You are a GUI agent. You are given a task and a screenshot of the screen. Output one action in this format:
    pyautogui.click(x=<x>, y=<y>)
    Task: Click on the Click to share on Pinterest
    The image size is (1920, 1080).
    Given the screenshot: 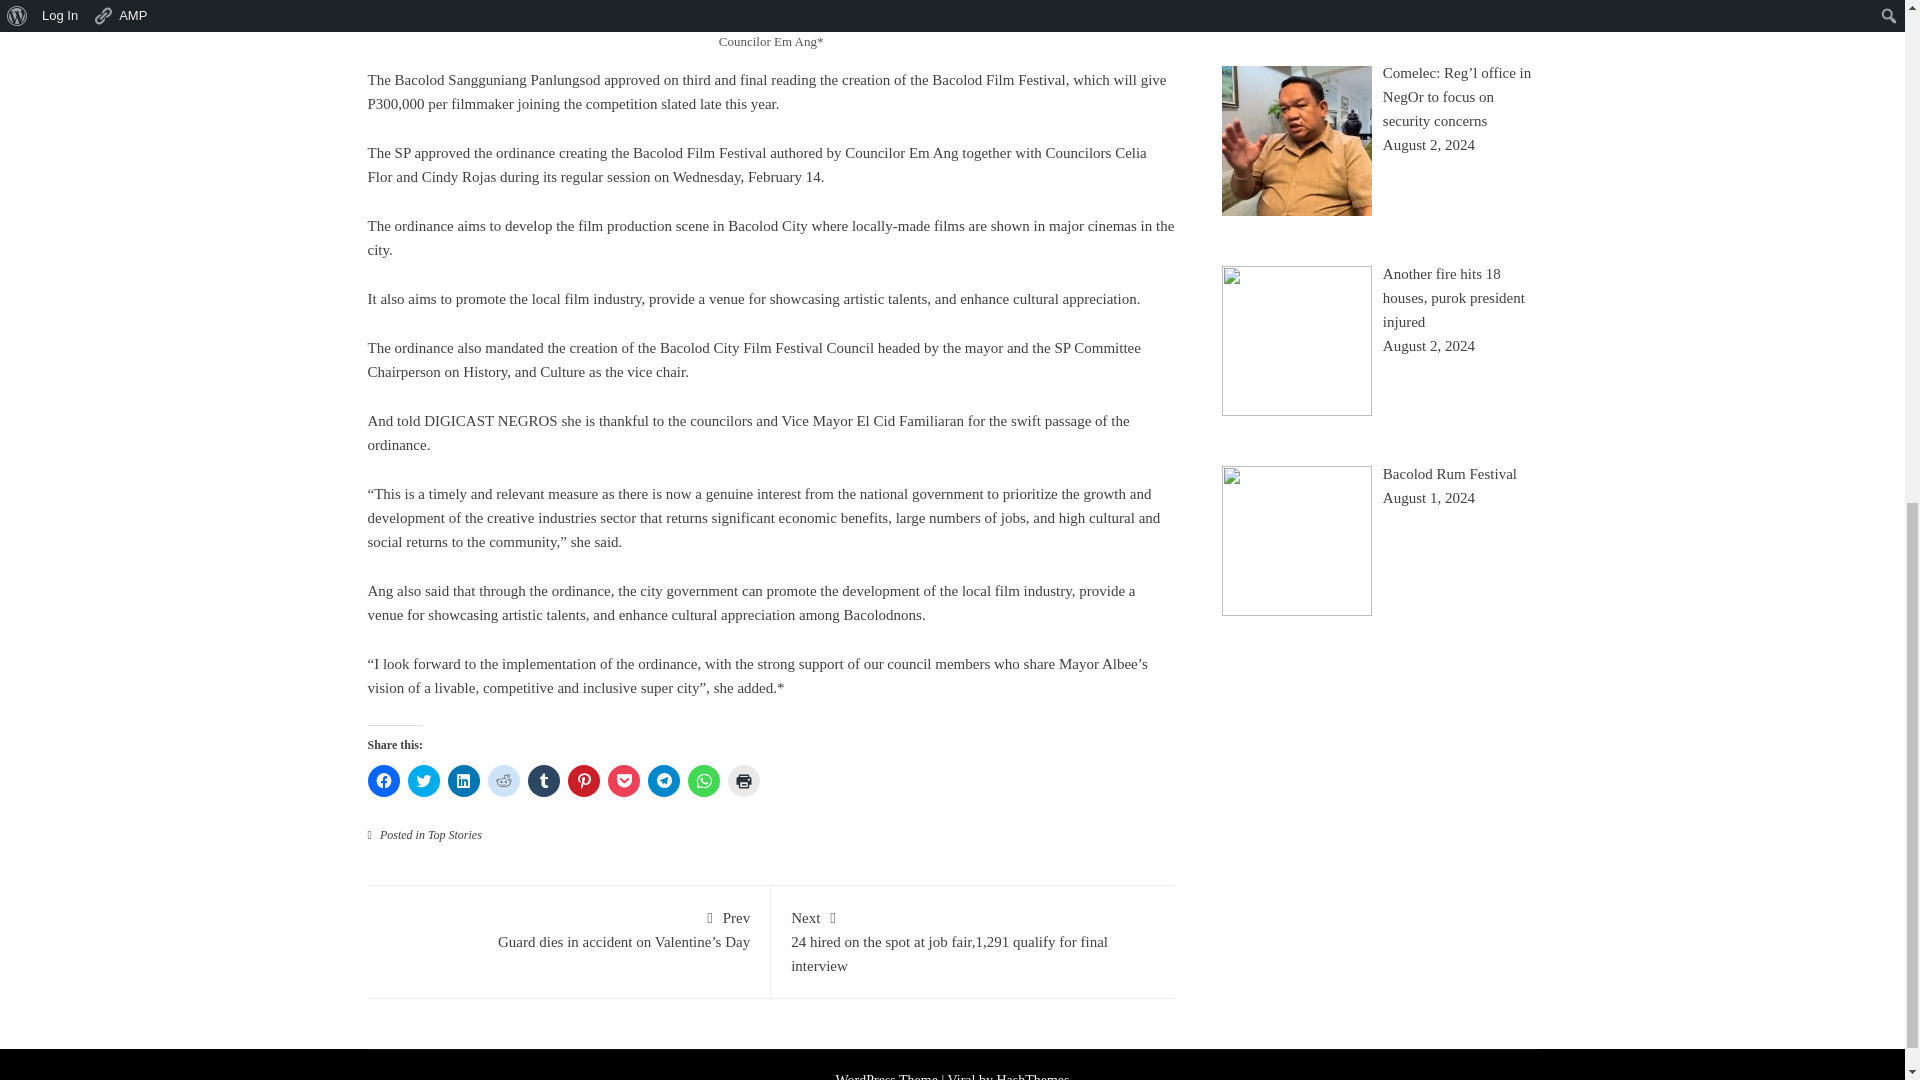 What is the action you would take?
    pyautogui.click(x=584, y=780)
    